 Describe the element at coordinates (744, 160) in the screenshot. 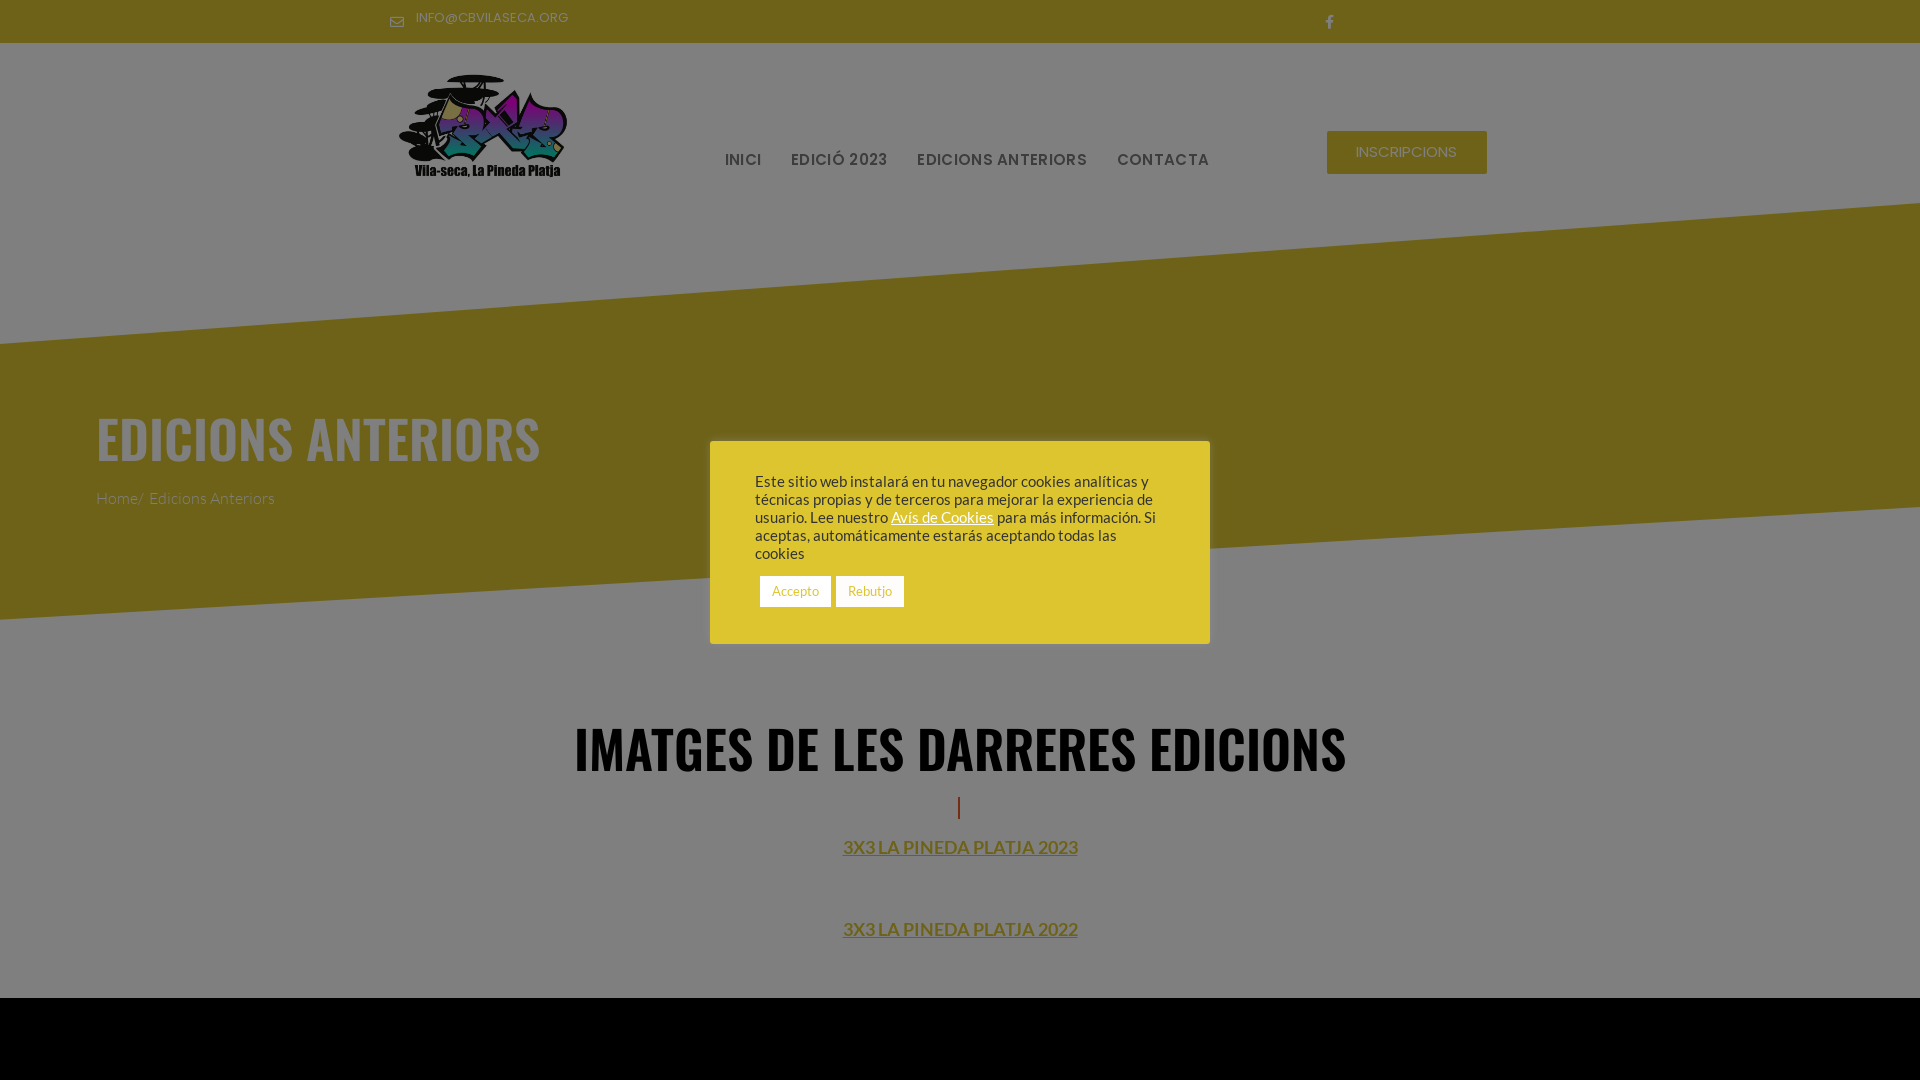

I see `INICI` at that location.